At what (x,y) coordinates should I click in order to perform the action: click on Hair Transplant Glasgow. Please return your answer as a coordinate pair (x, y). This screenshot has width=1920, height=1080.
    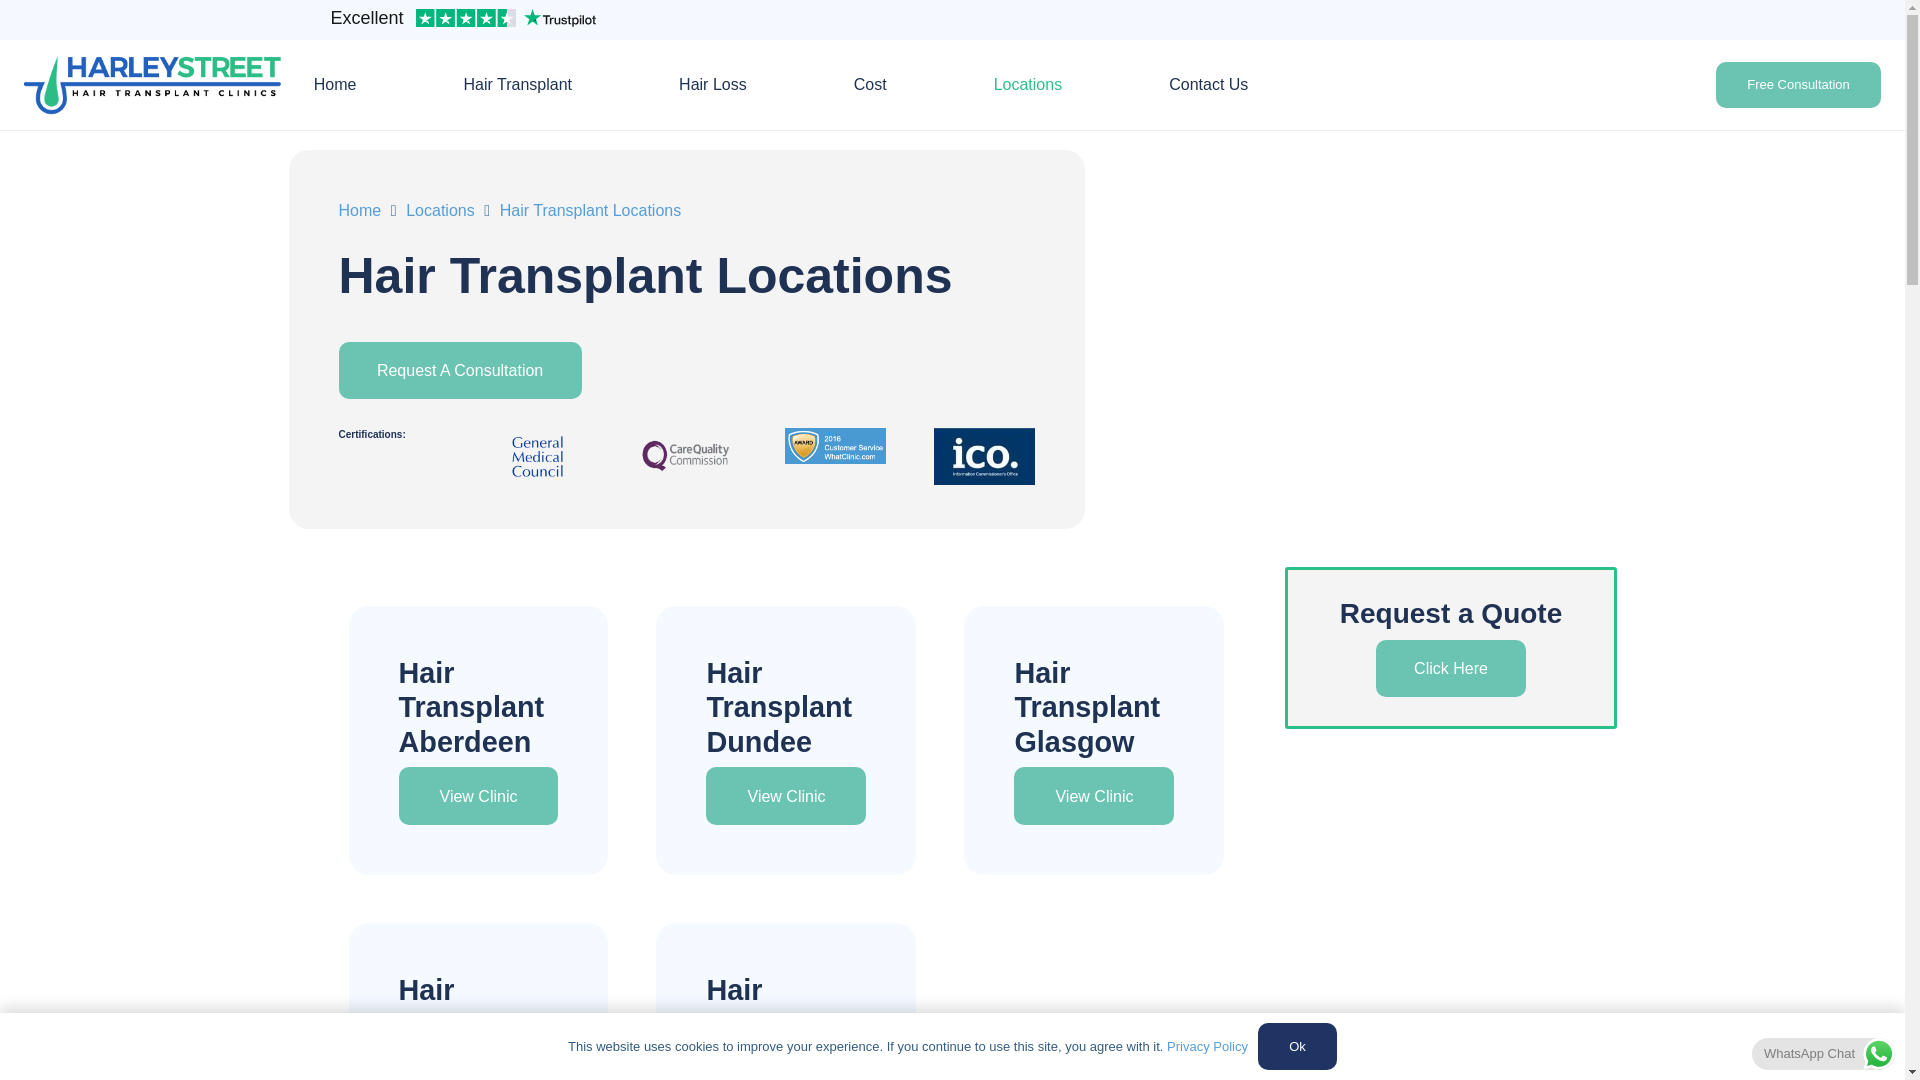
    Looking at the image, I should click on (1086, 707).